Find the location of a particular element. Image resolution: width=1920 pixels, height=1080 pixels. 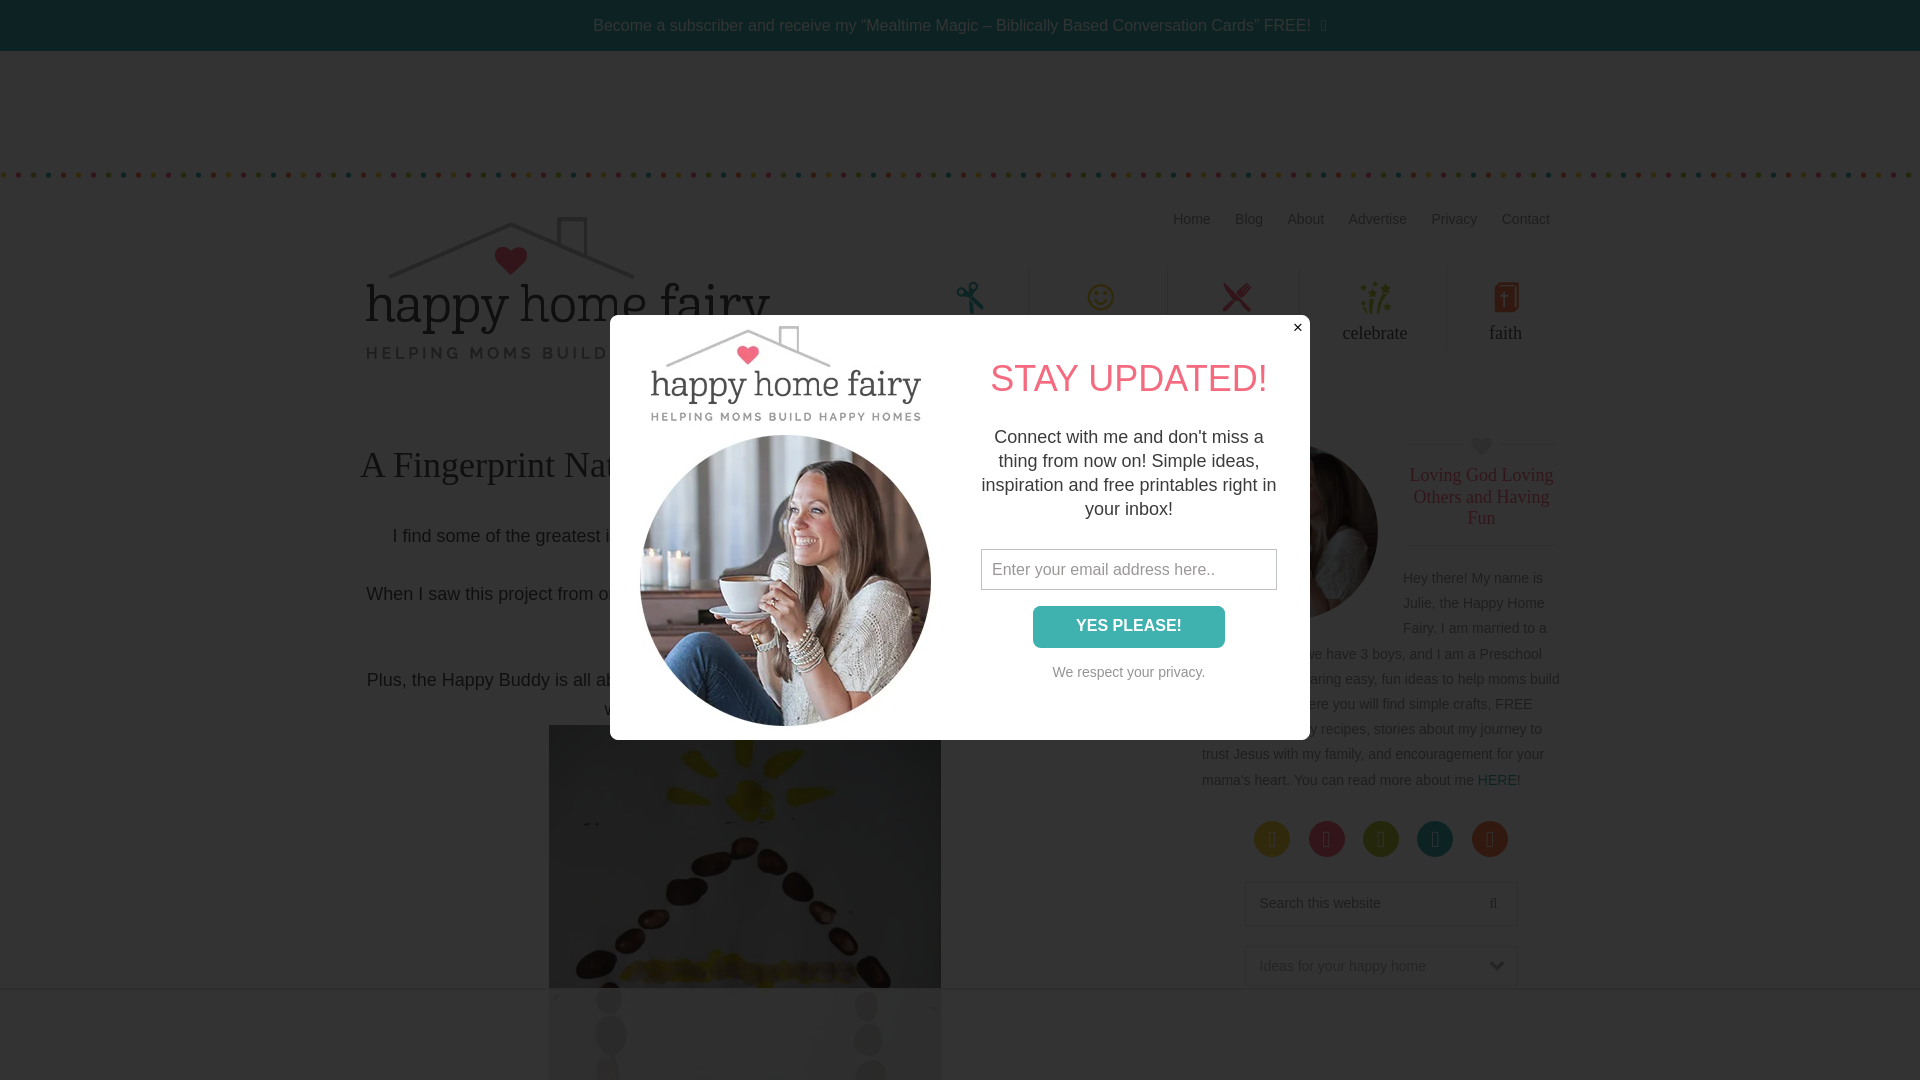

YES PLEASE! is located at coordinates (1128, 625).